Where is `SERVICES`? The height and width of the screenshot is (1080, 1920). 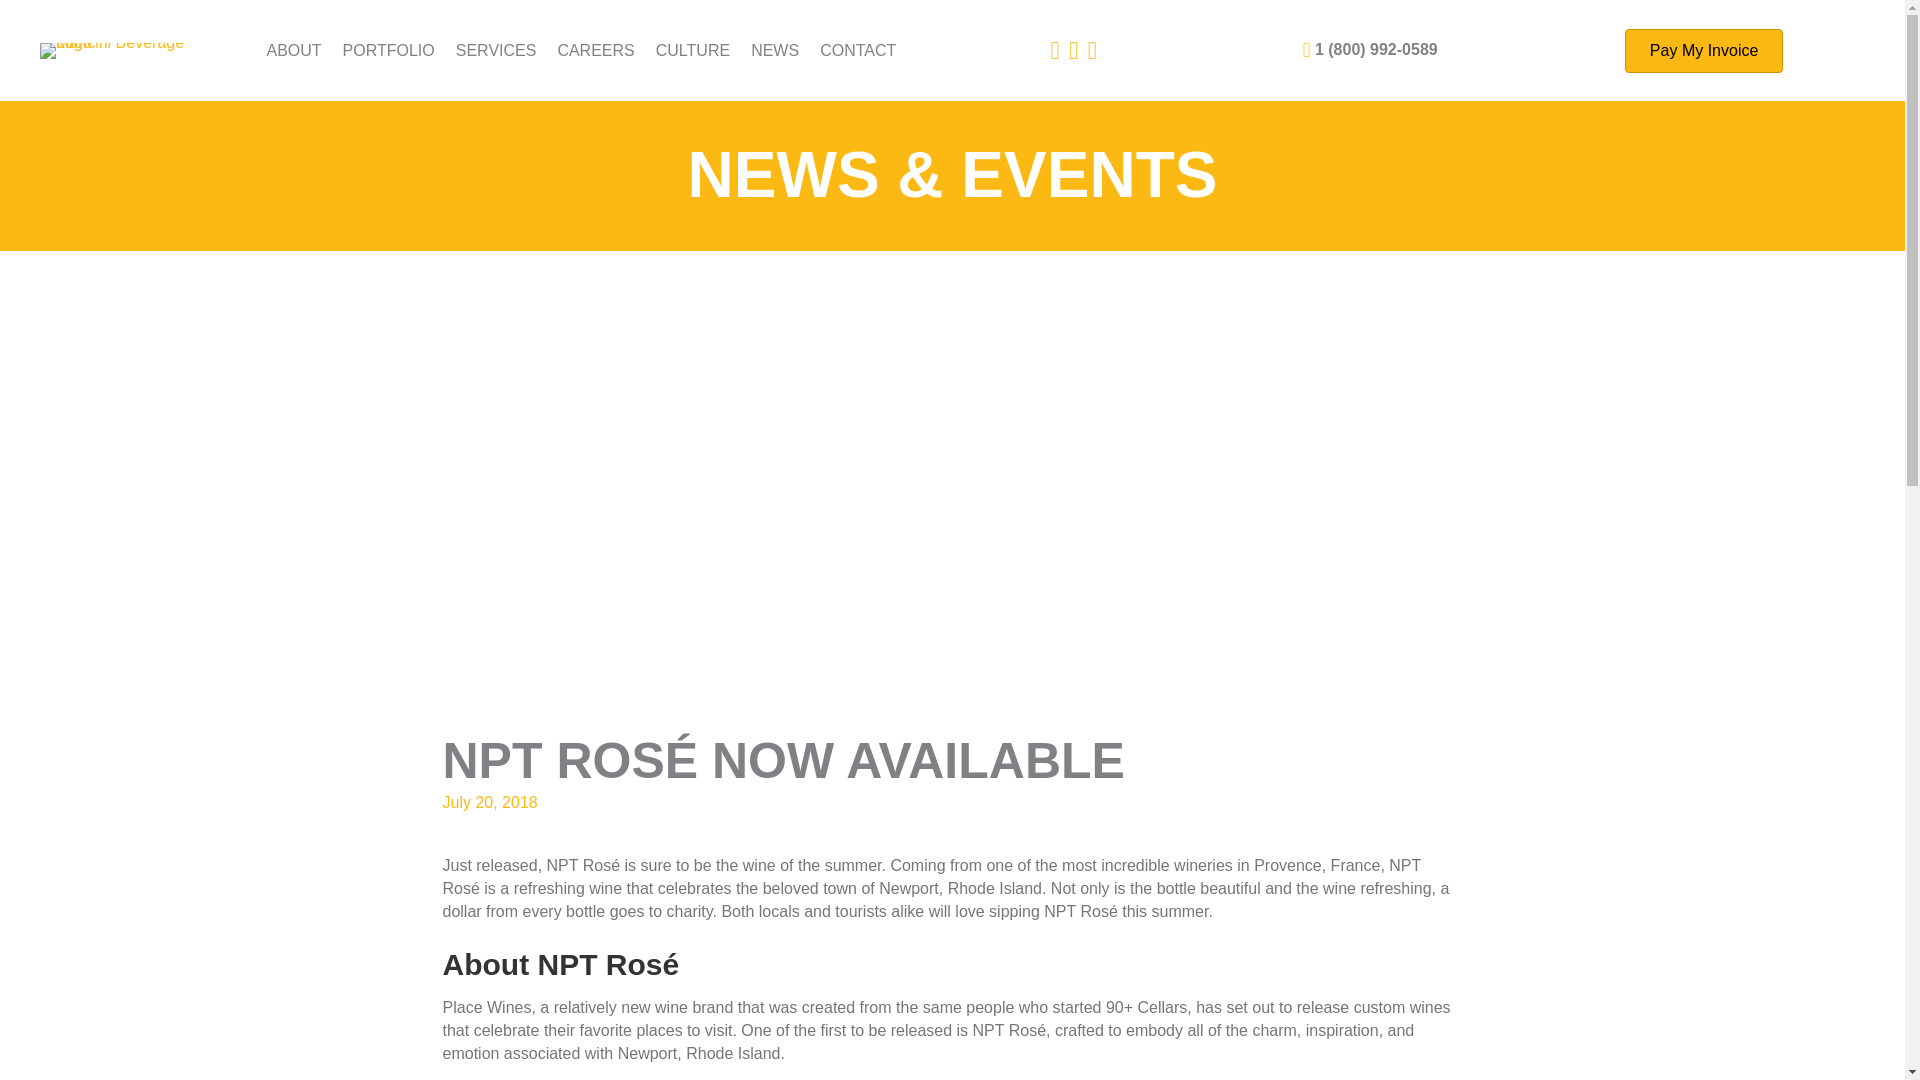
SERVICES is located at coordinates (496, 50).